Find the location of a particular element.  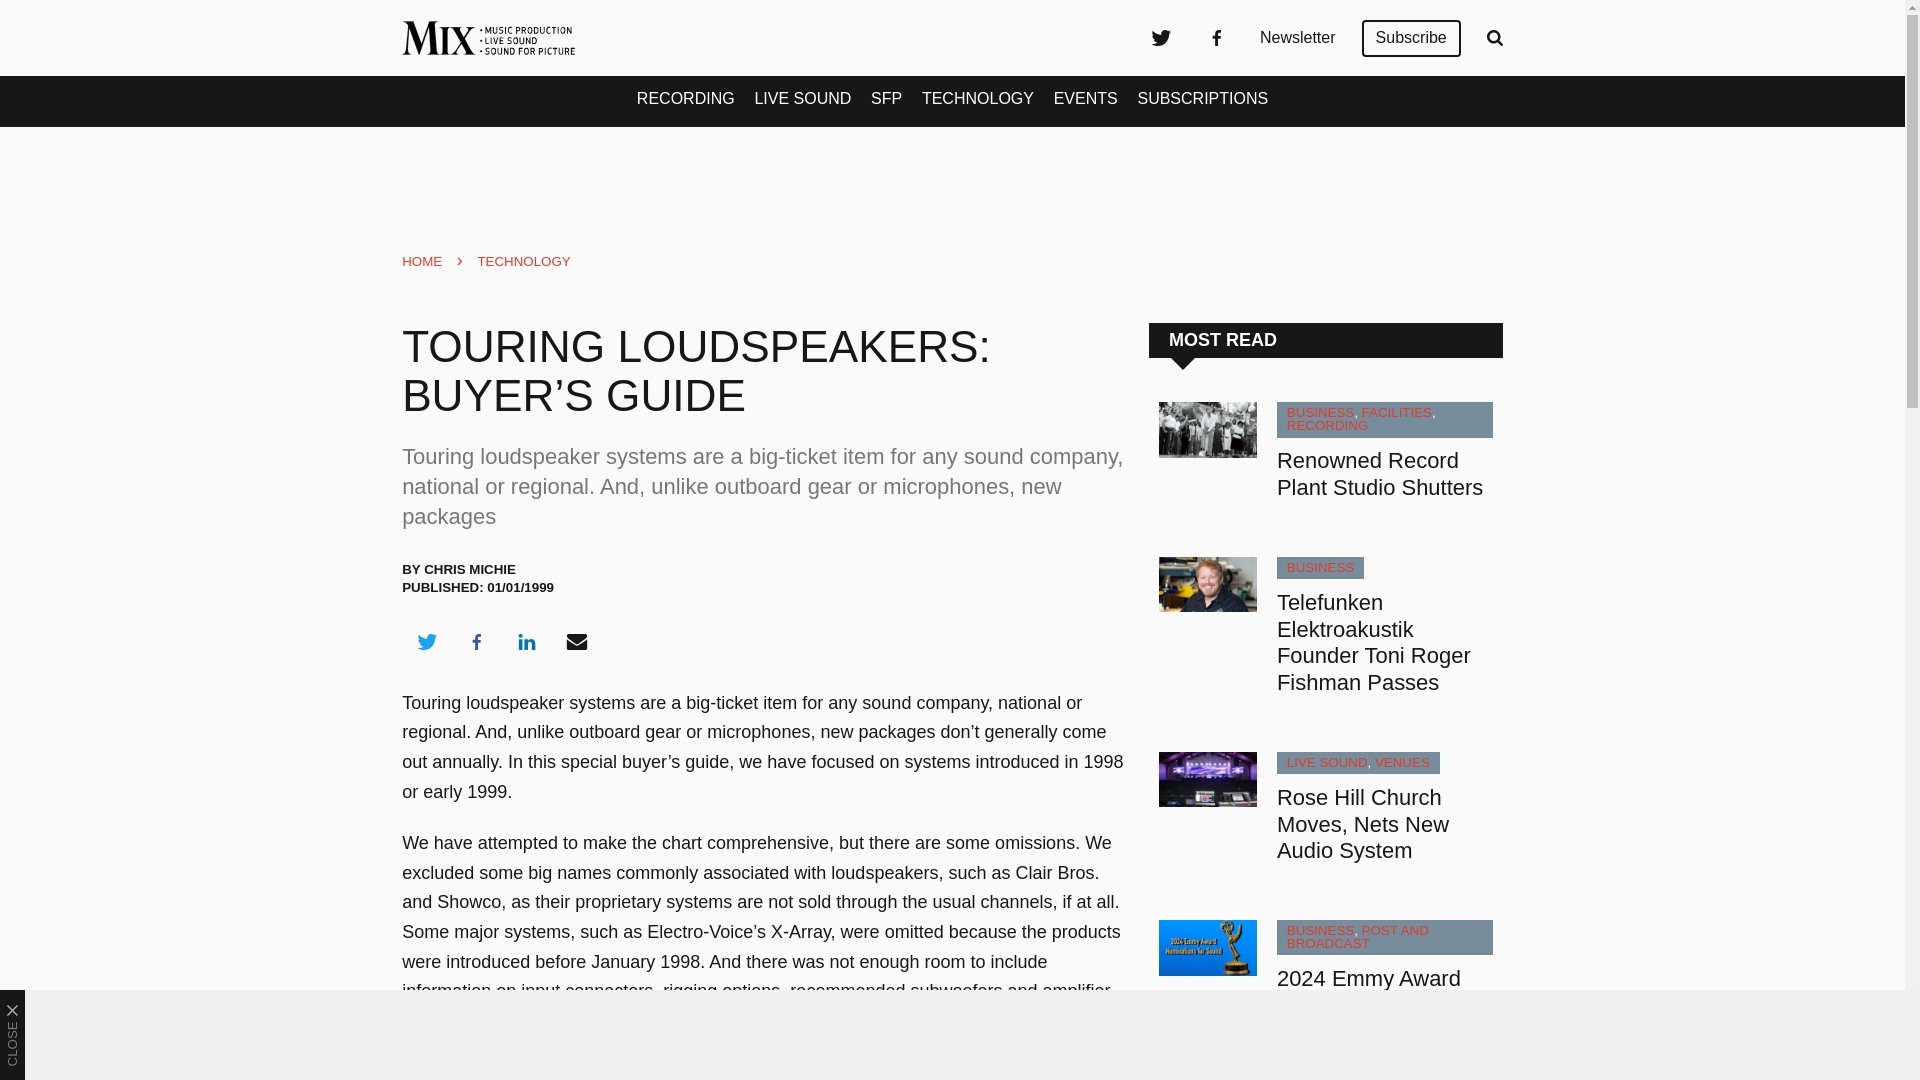

Share via Email is located at coordinates (577, 642).